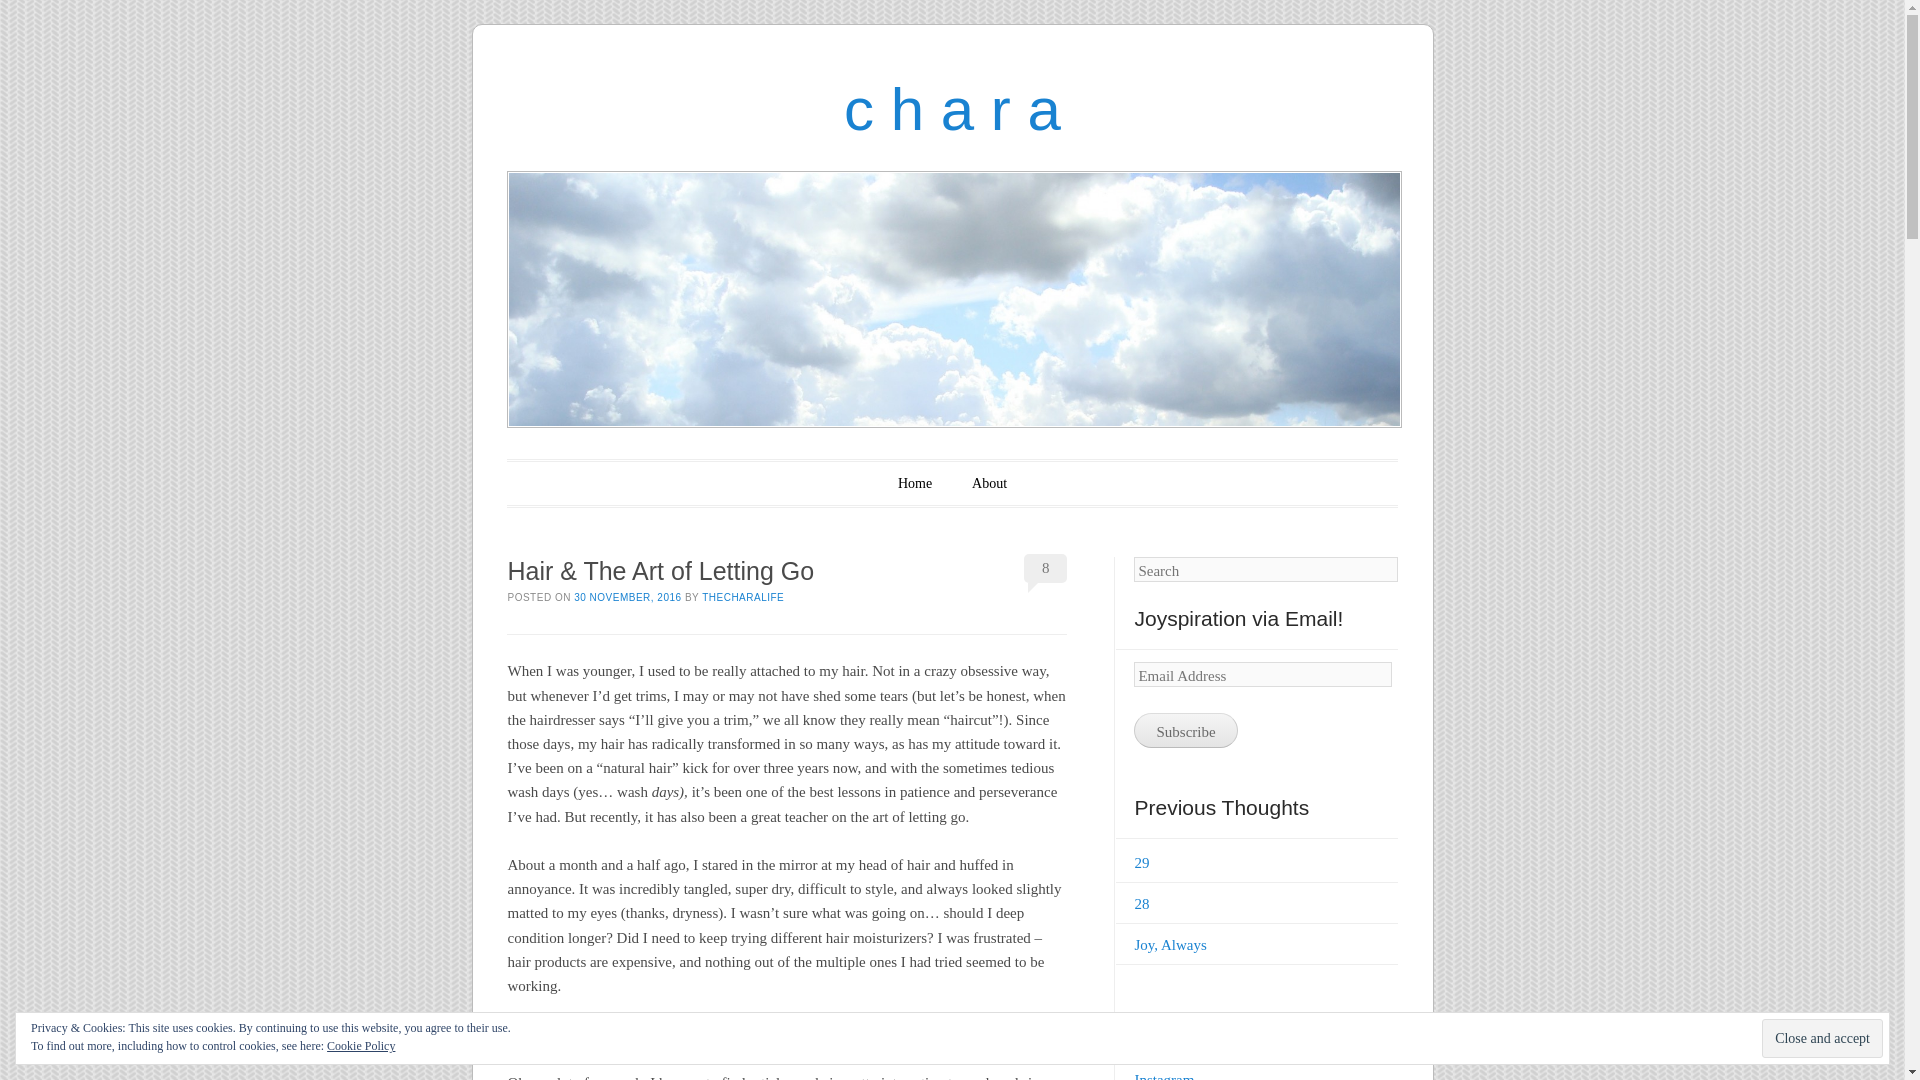 The width and height of the screenshot is (1920, 1080). What do you see at coordinates (572, 482) in the screenshot?
I see `Skip to content` at bounding box center [572, 482].